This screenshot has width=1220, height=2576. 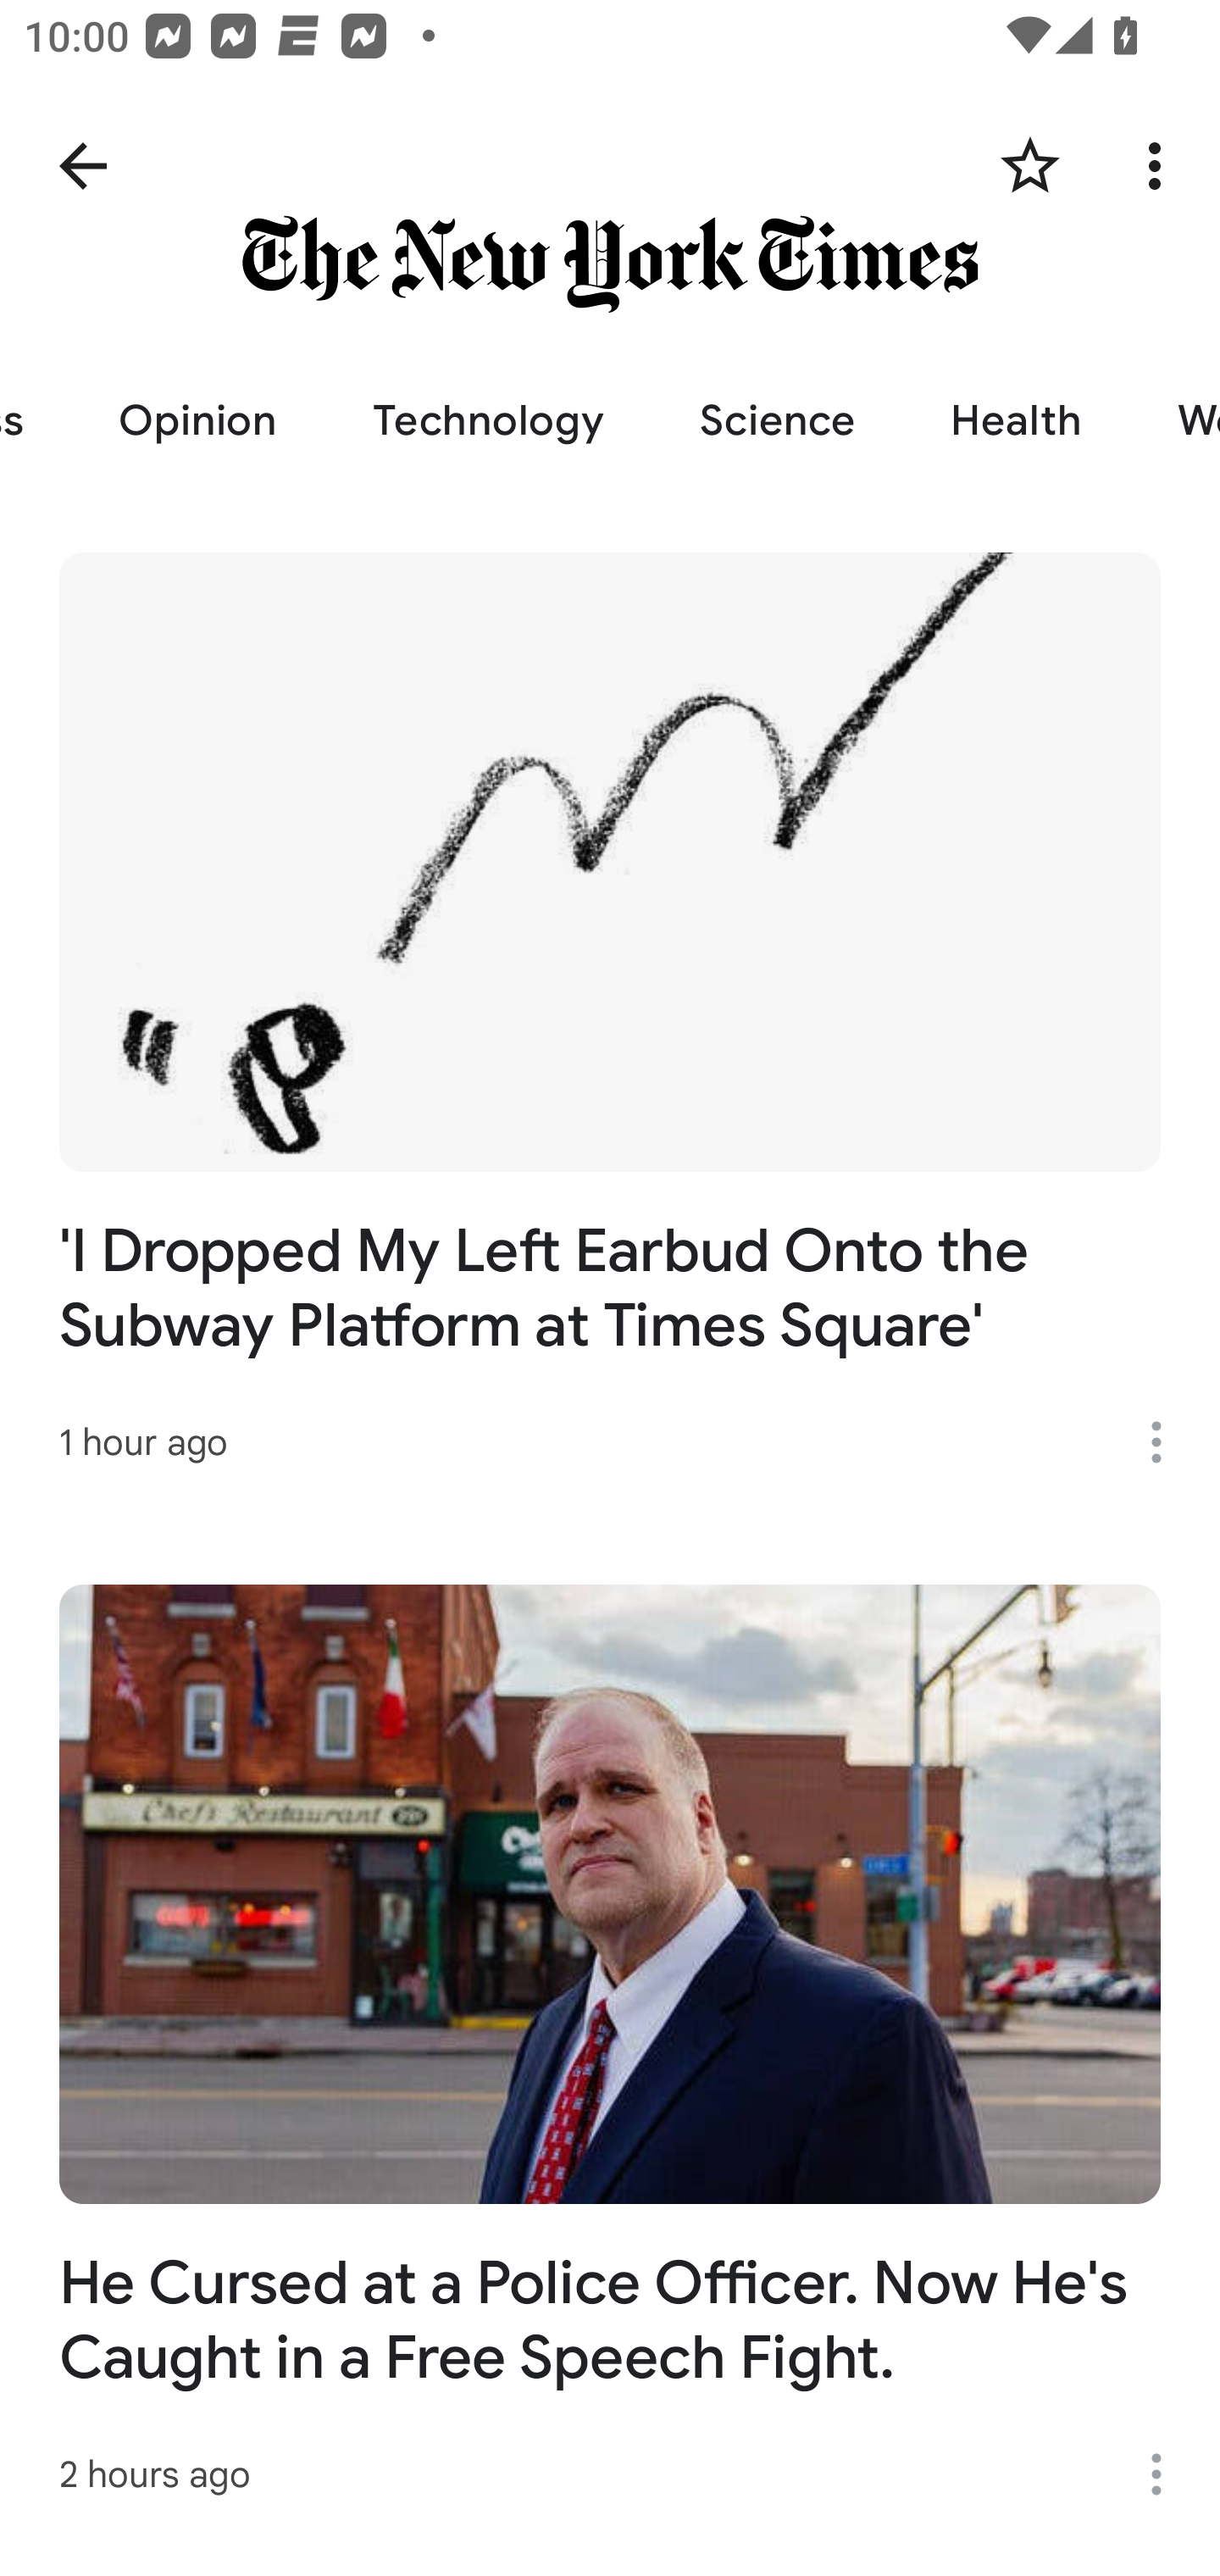 What do you see at coordinates (1167, 2474) in the screenshot?
I see `More options` at bounding box center [1167, 2474].